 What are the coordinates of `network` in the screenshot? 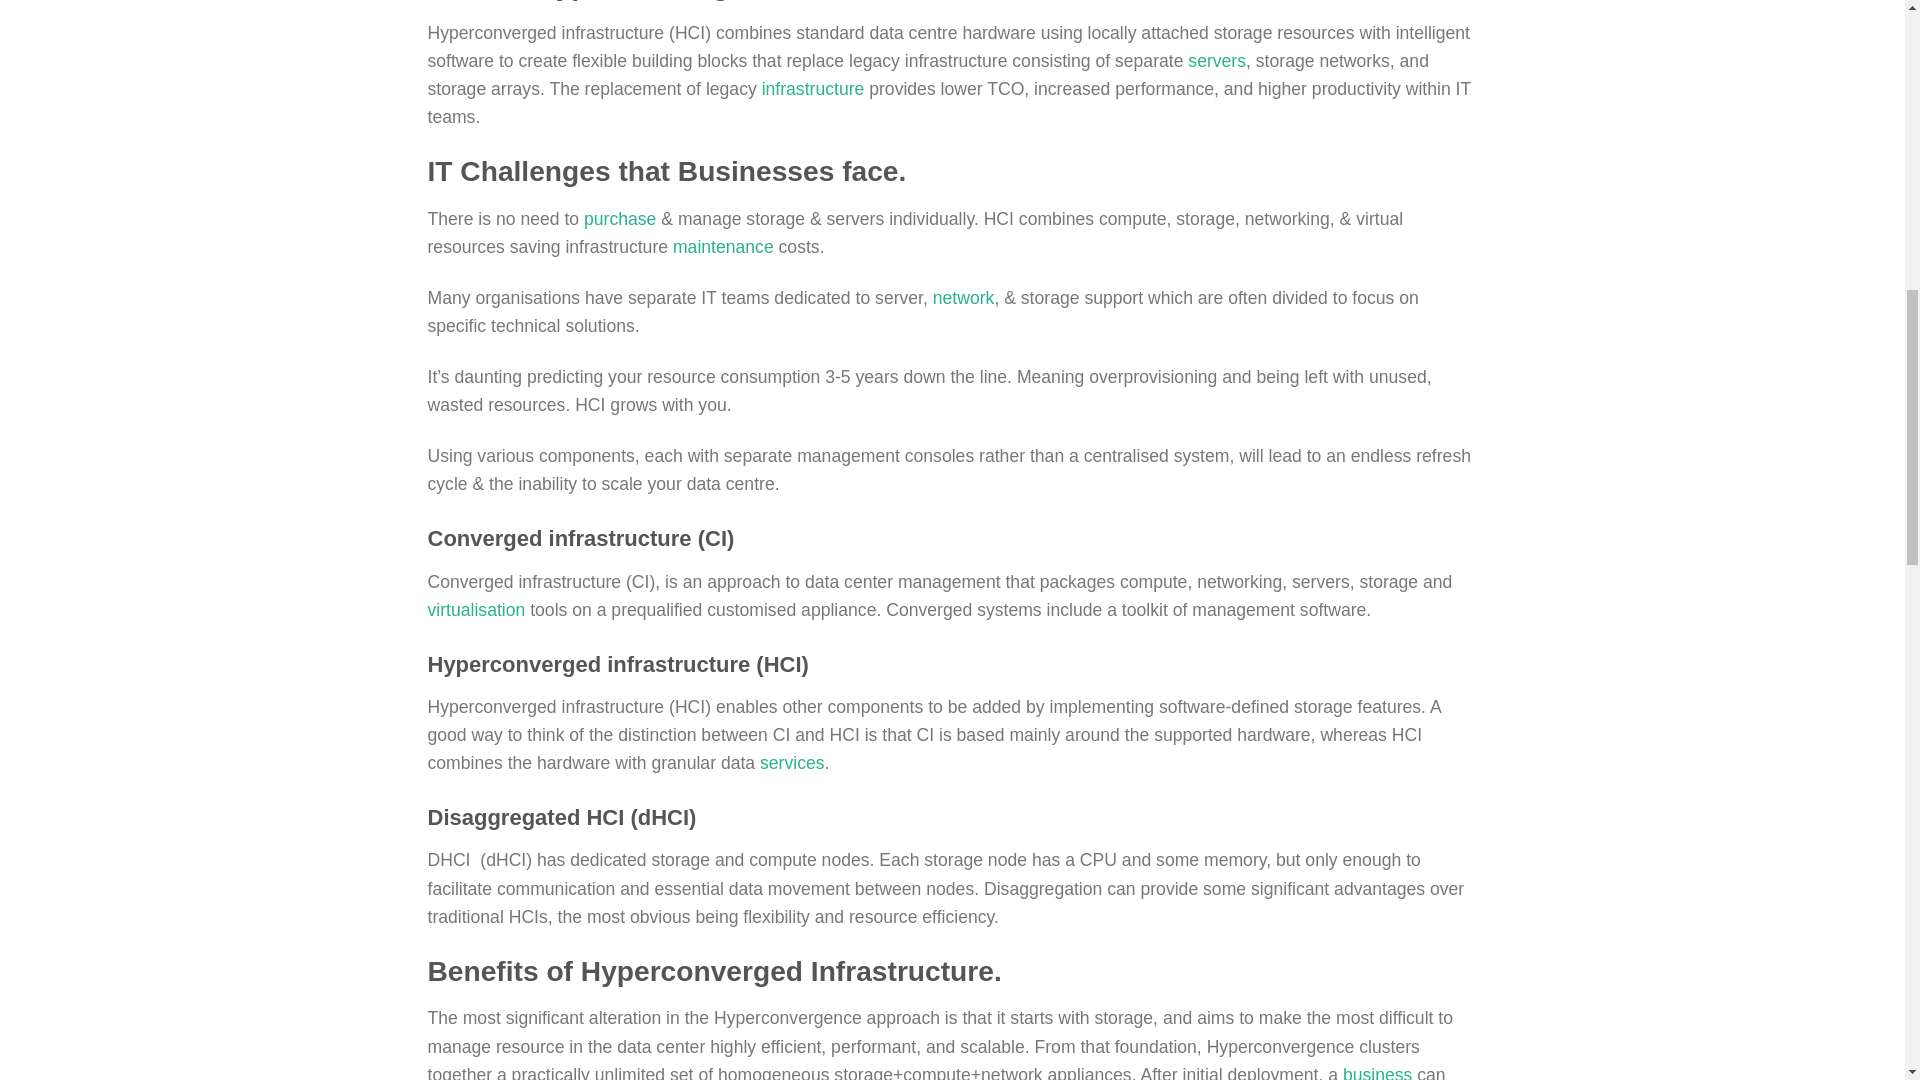 It's located at (964, 298).